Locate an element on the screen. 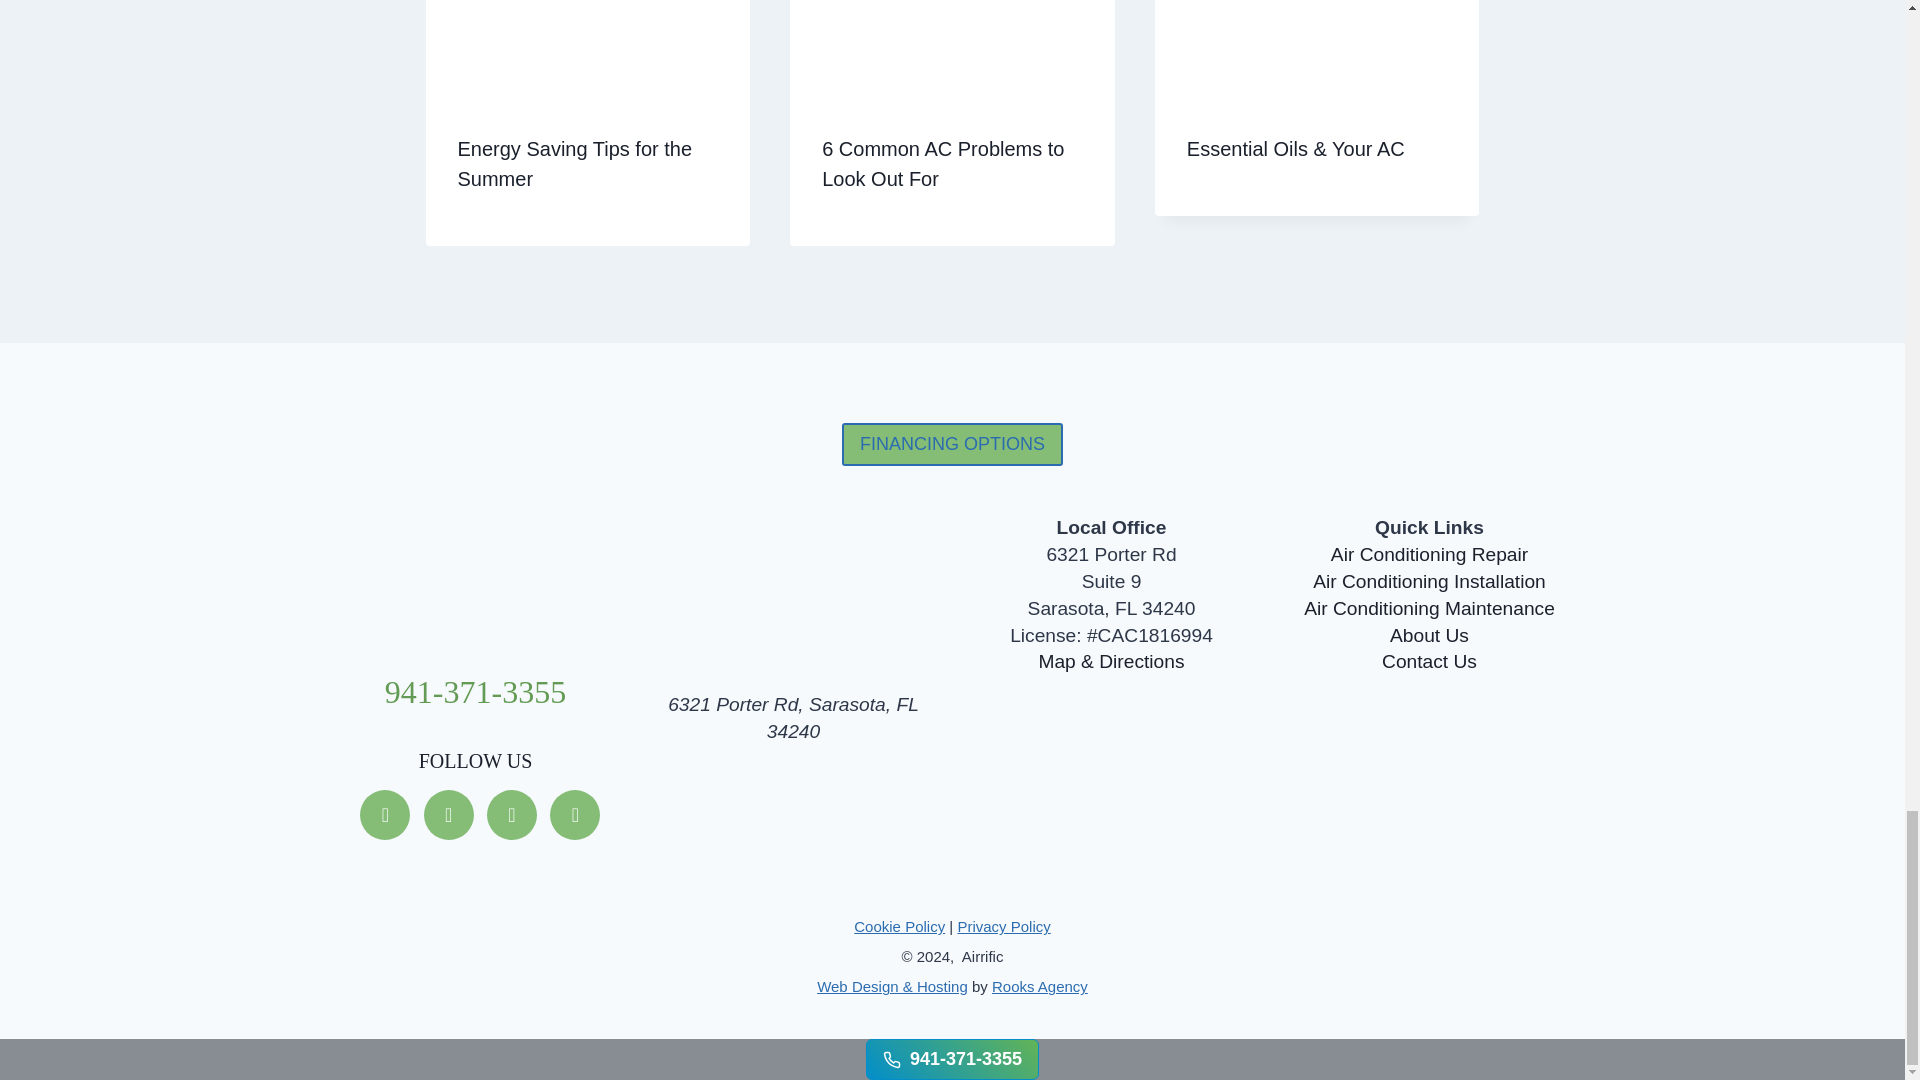 The width and height of the screenshot is (1920, 1080). 941-371-3355 is located at coordinates (476, 691).